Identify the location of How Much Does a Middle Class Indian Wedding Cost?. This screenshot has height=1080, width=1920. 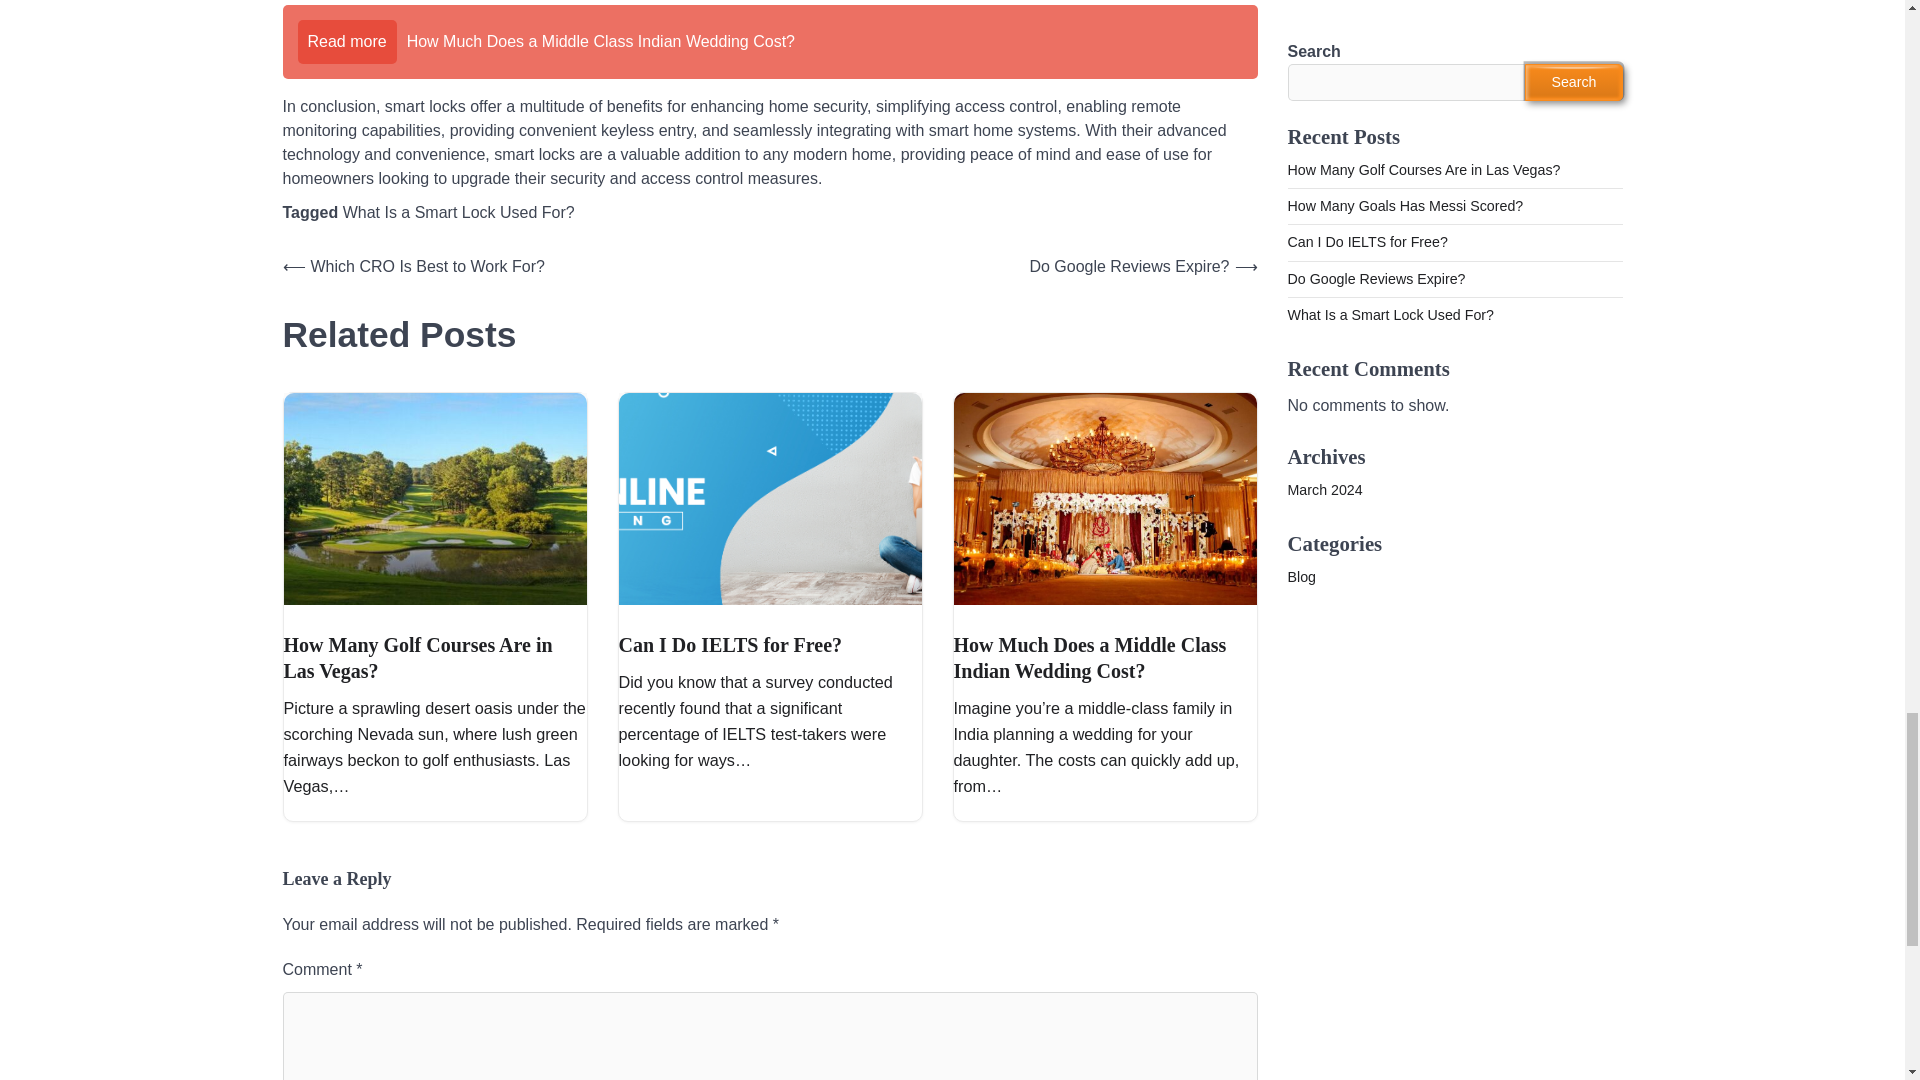
(1090, 657).